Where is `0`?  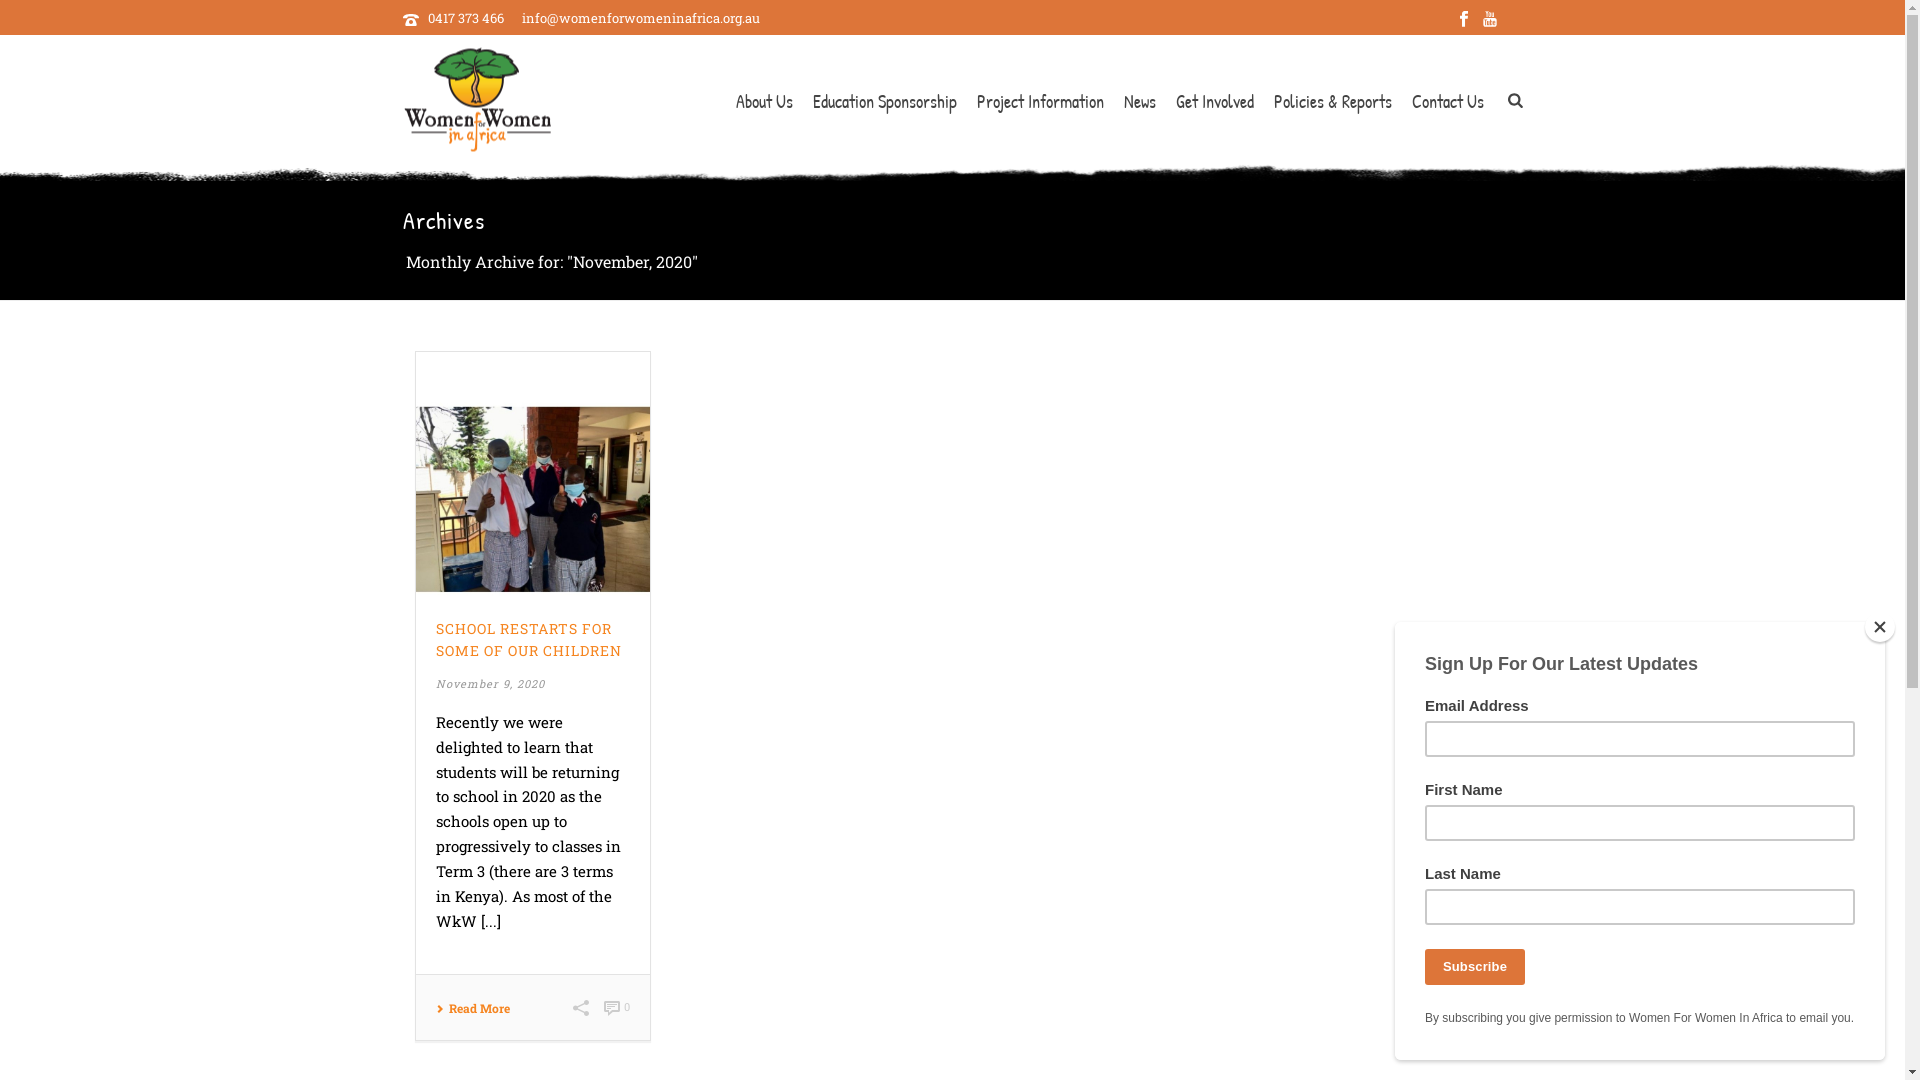
0 is located at coordinates (617, 1008).